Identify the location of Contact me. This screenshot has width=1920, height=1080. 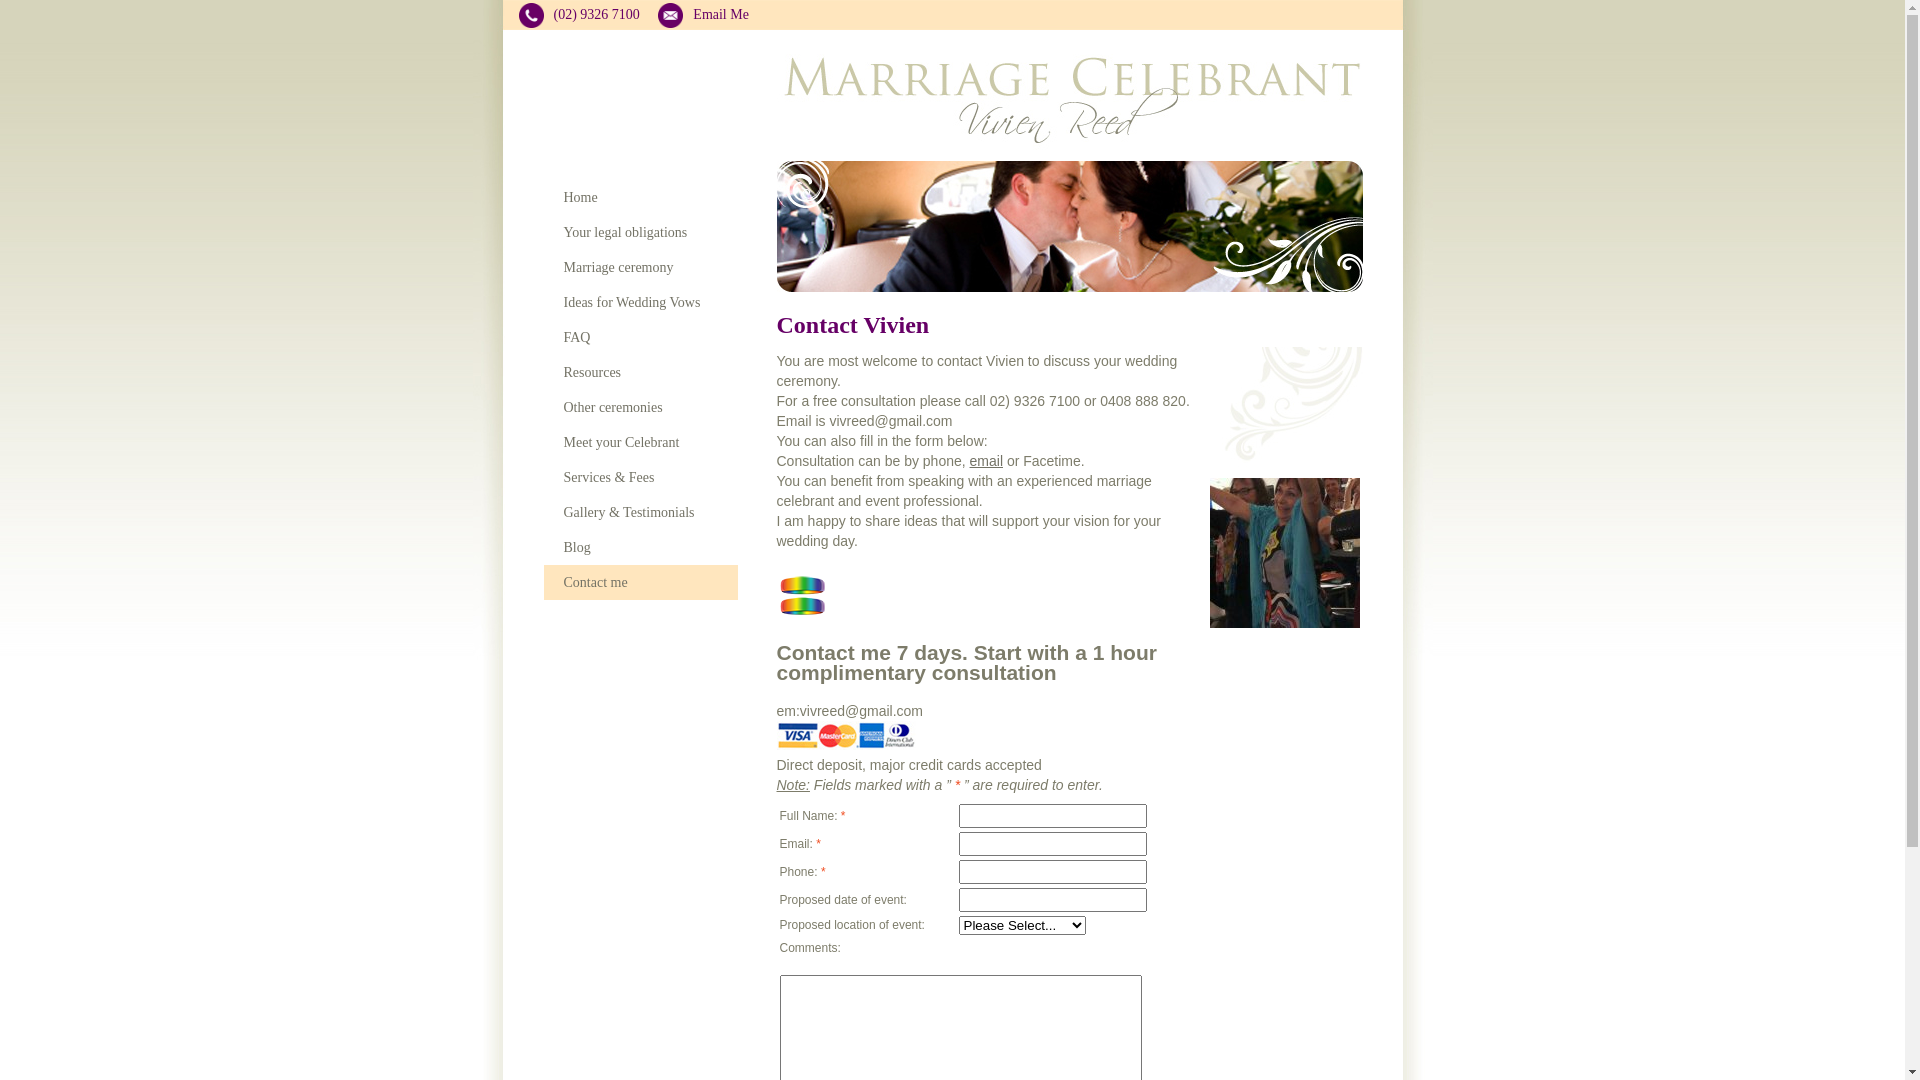
(641, 582).